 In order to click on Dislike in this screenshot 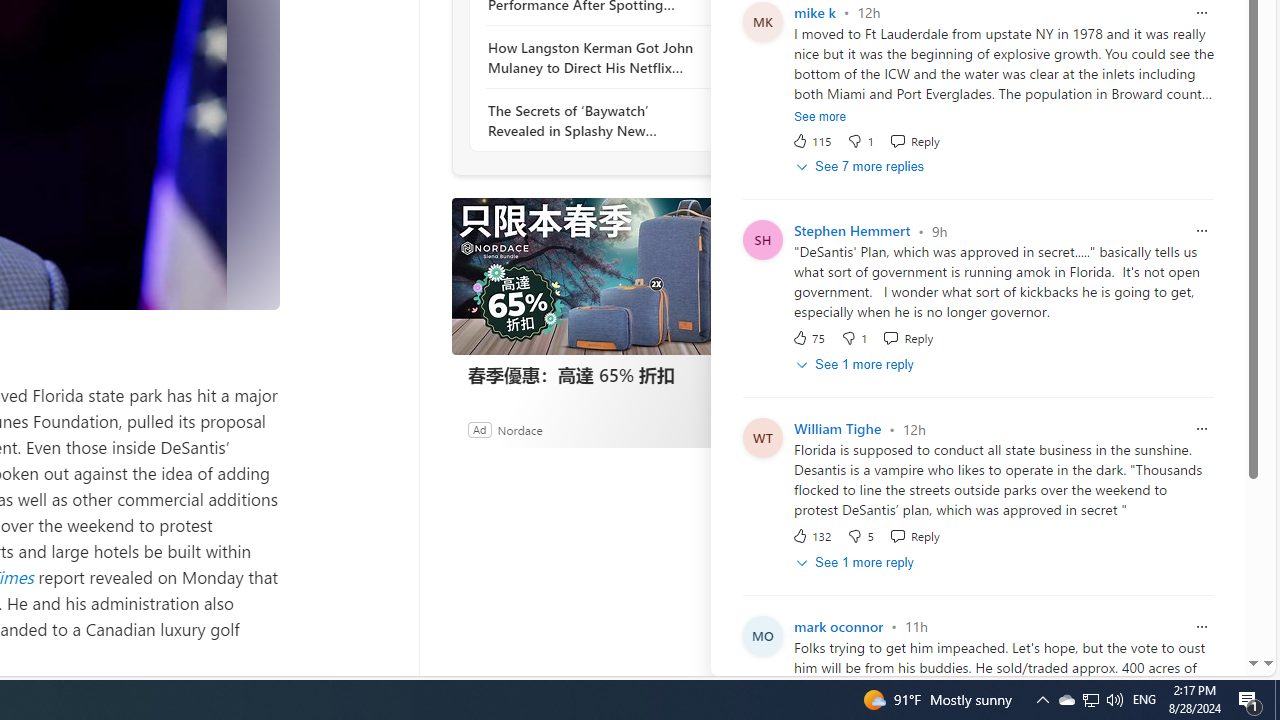, I will do `click(860, 536)`.